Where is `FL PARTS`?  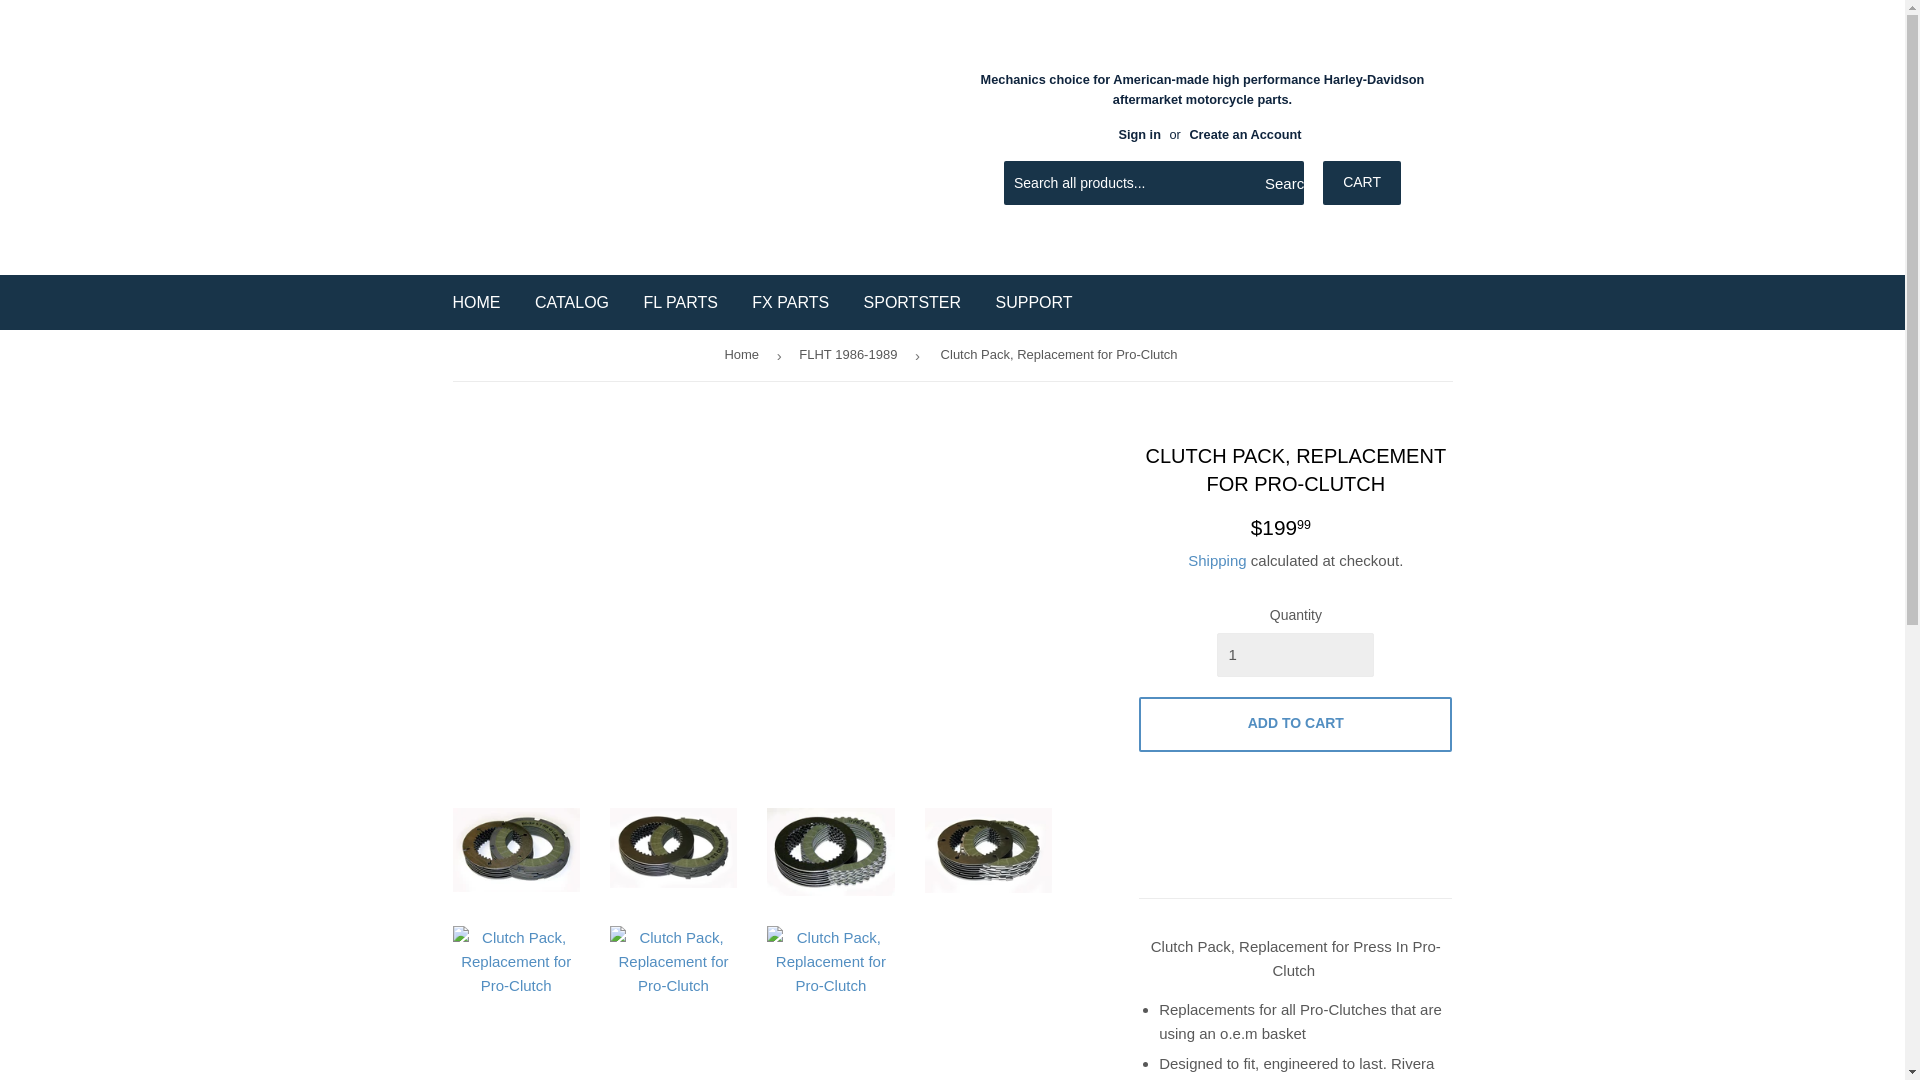 FL PARTS is located at coordinates (679, 302).